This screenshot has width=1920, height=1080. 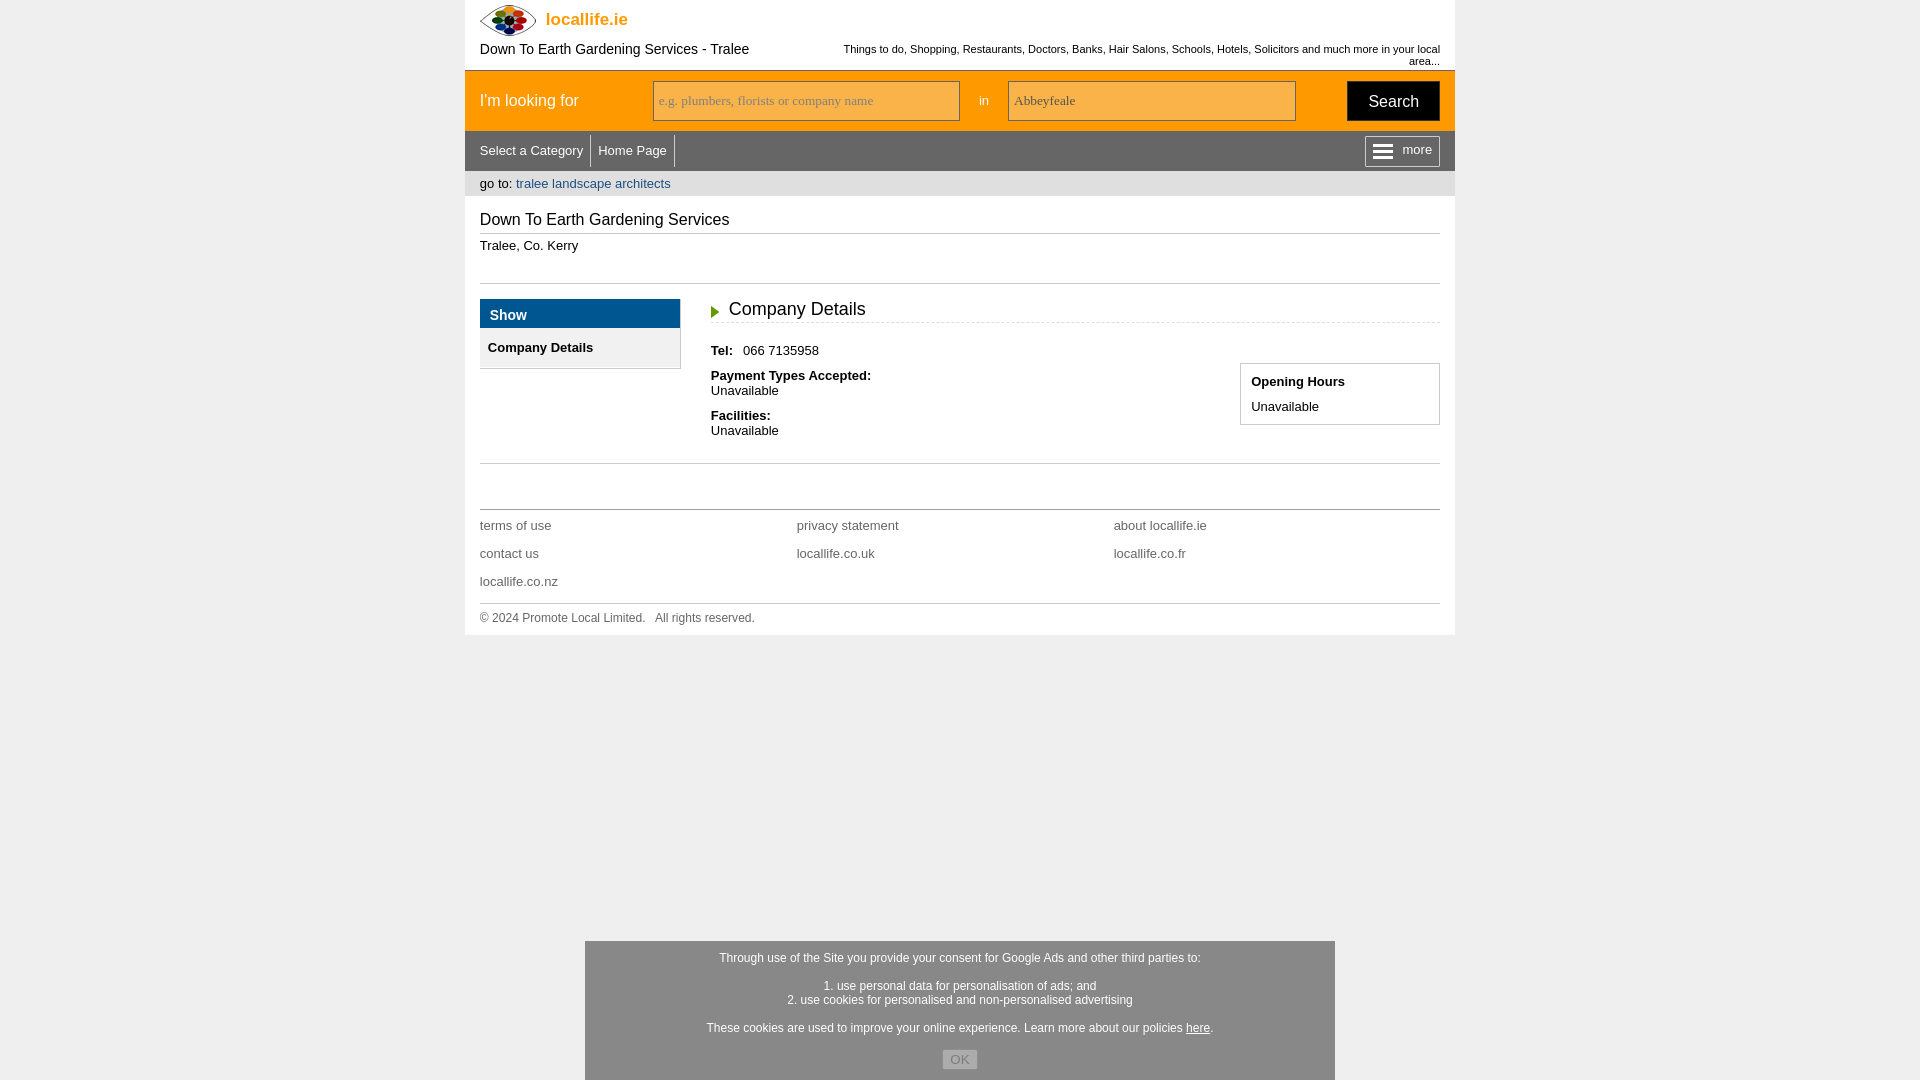 I want to click on locallife.co.uk, so click(x=836, y=553).